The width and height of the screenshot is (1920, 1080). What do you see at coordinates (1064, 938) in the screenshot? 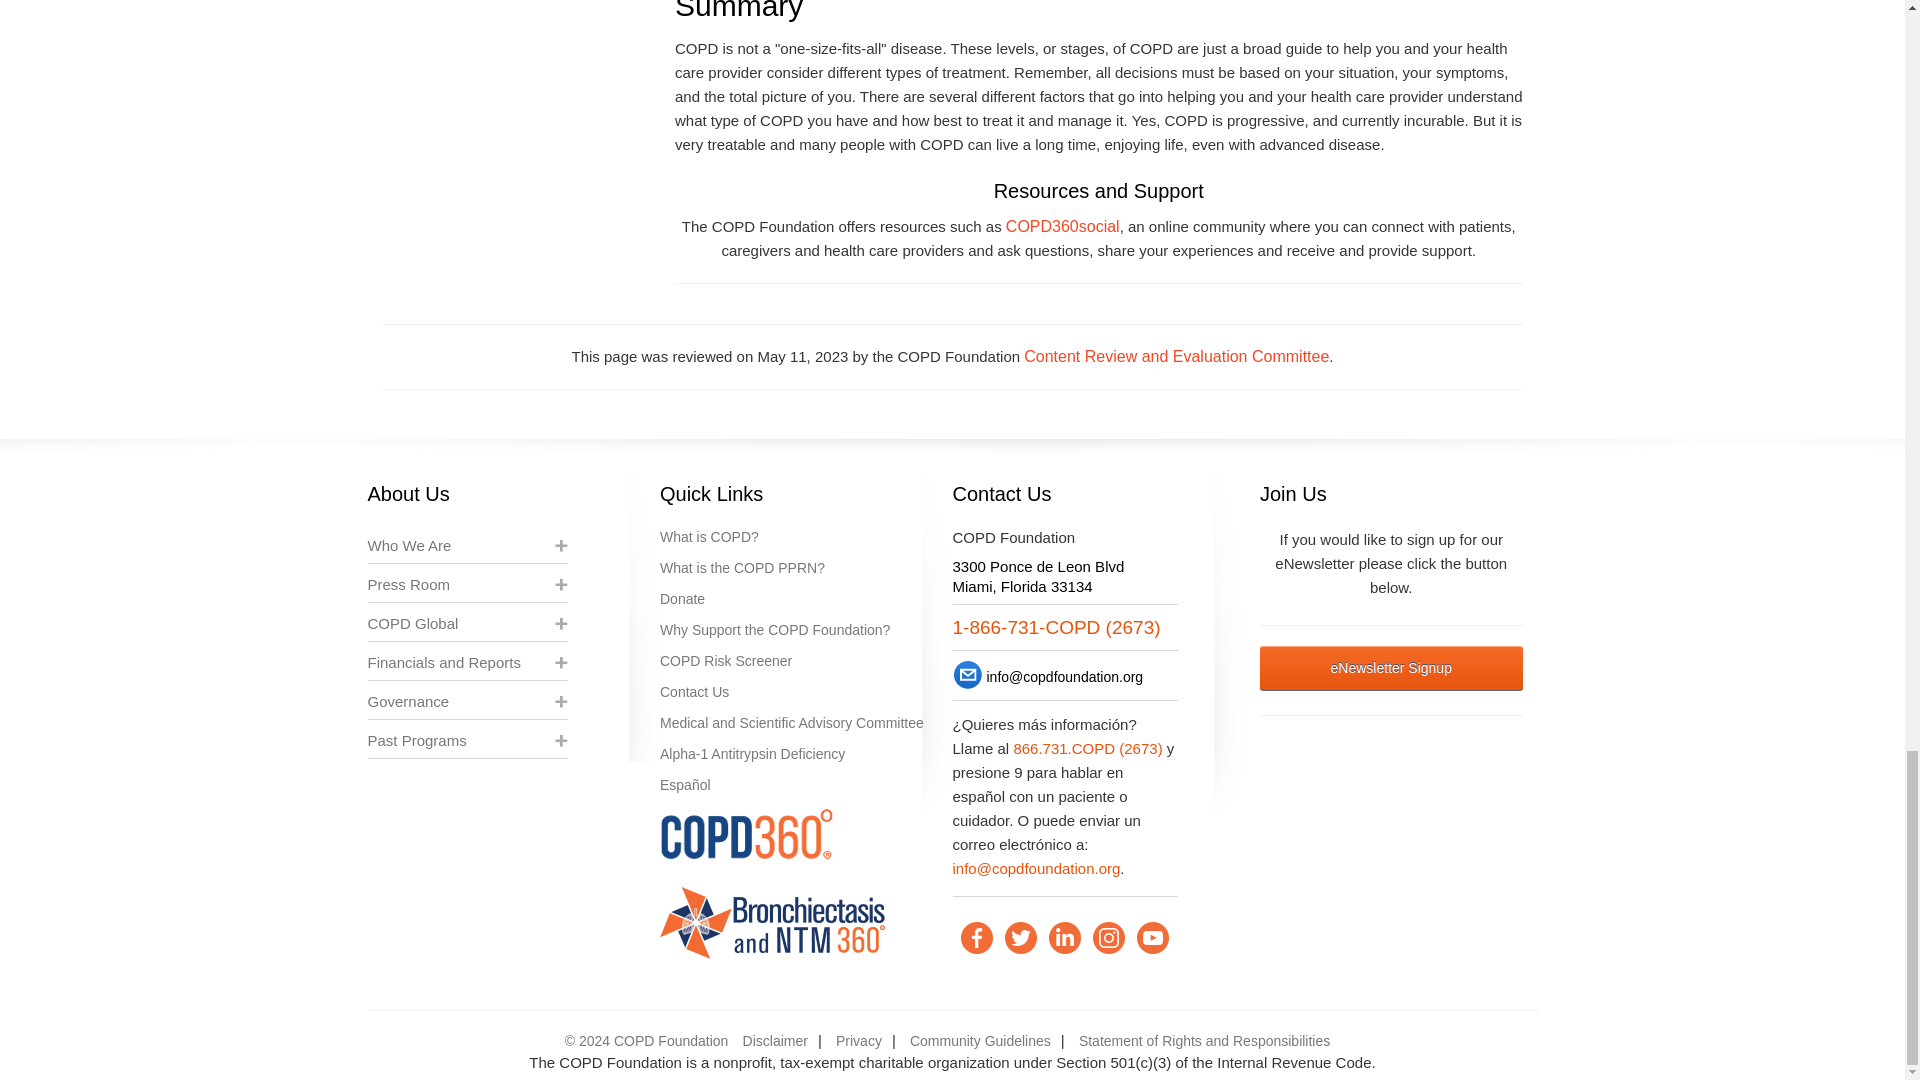
I see `LinkedIn` at bounding box center [1064, 938].